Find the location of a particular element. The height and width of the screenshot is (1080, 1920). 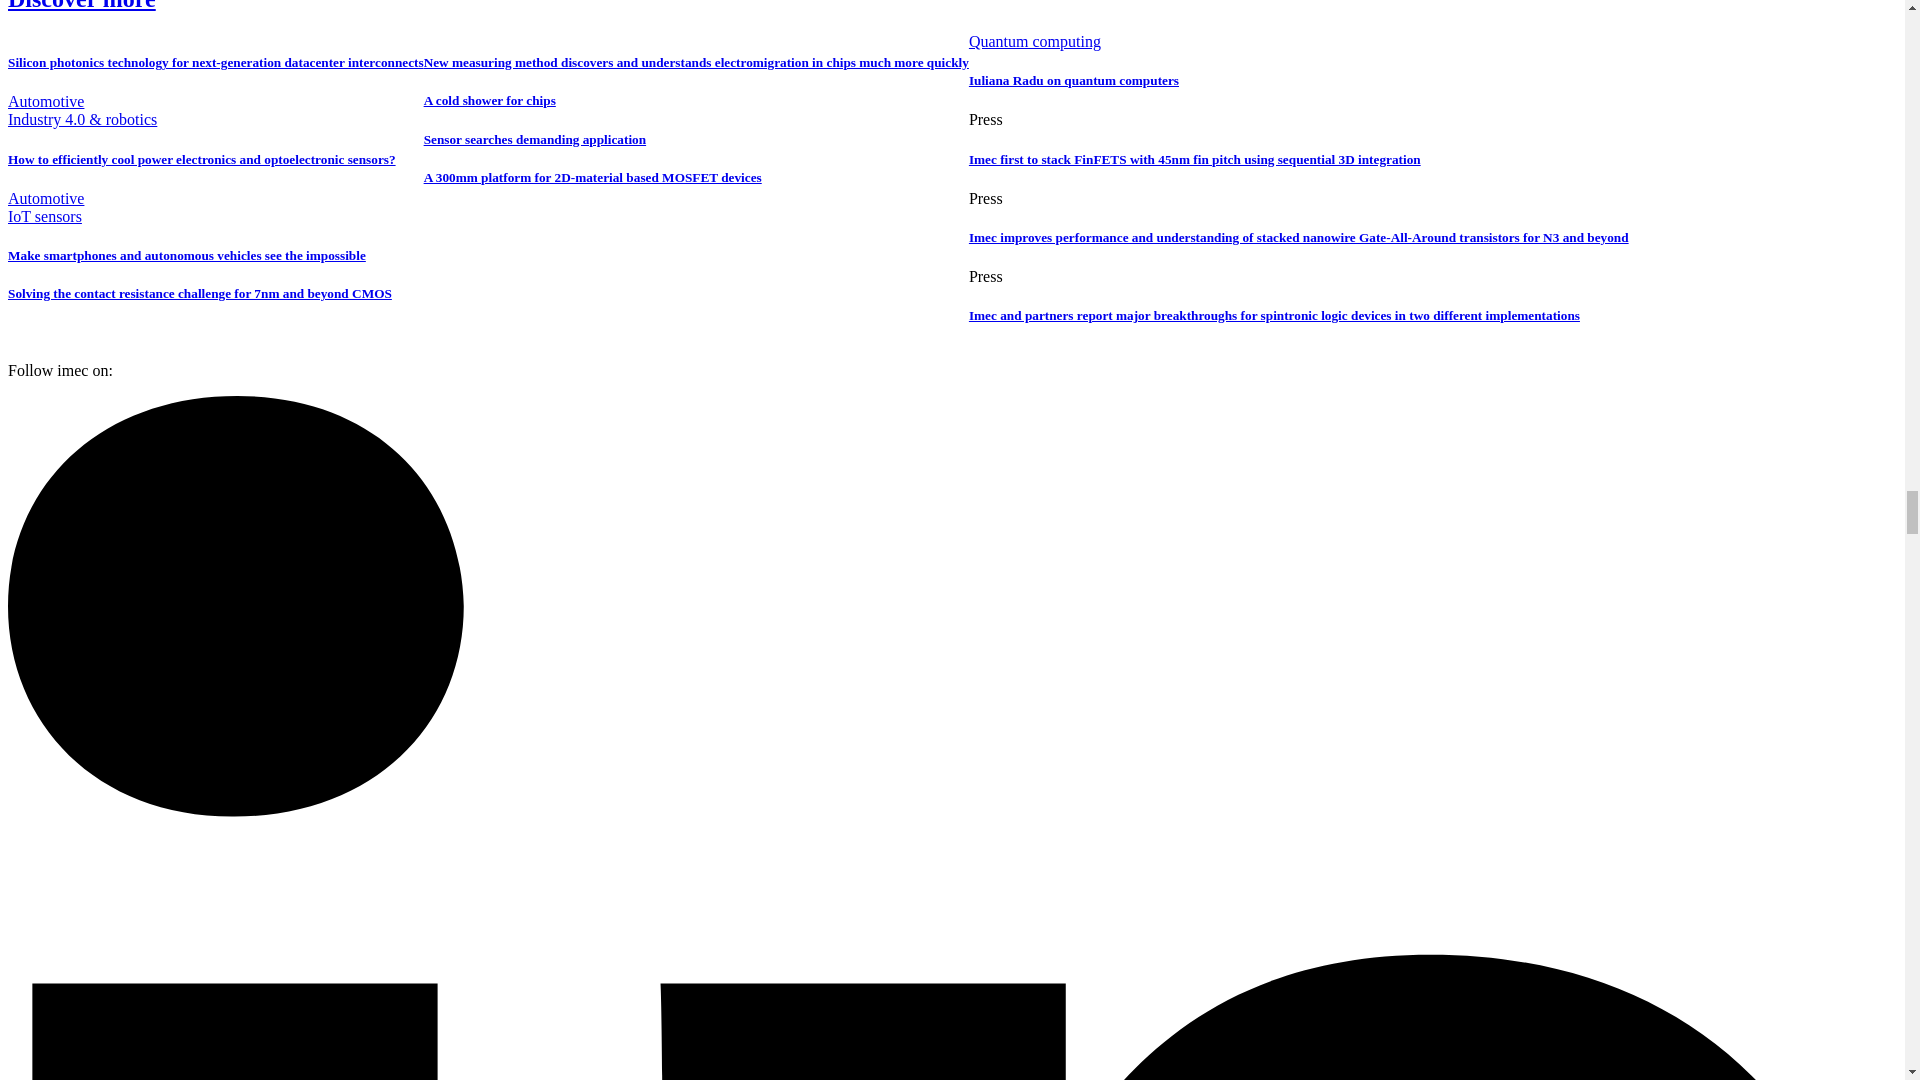

A cold shower for chips is located at coordinates (696, 100).